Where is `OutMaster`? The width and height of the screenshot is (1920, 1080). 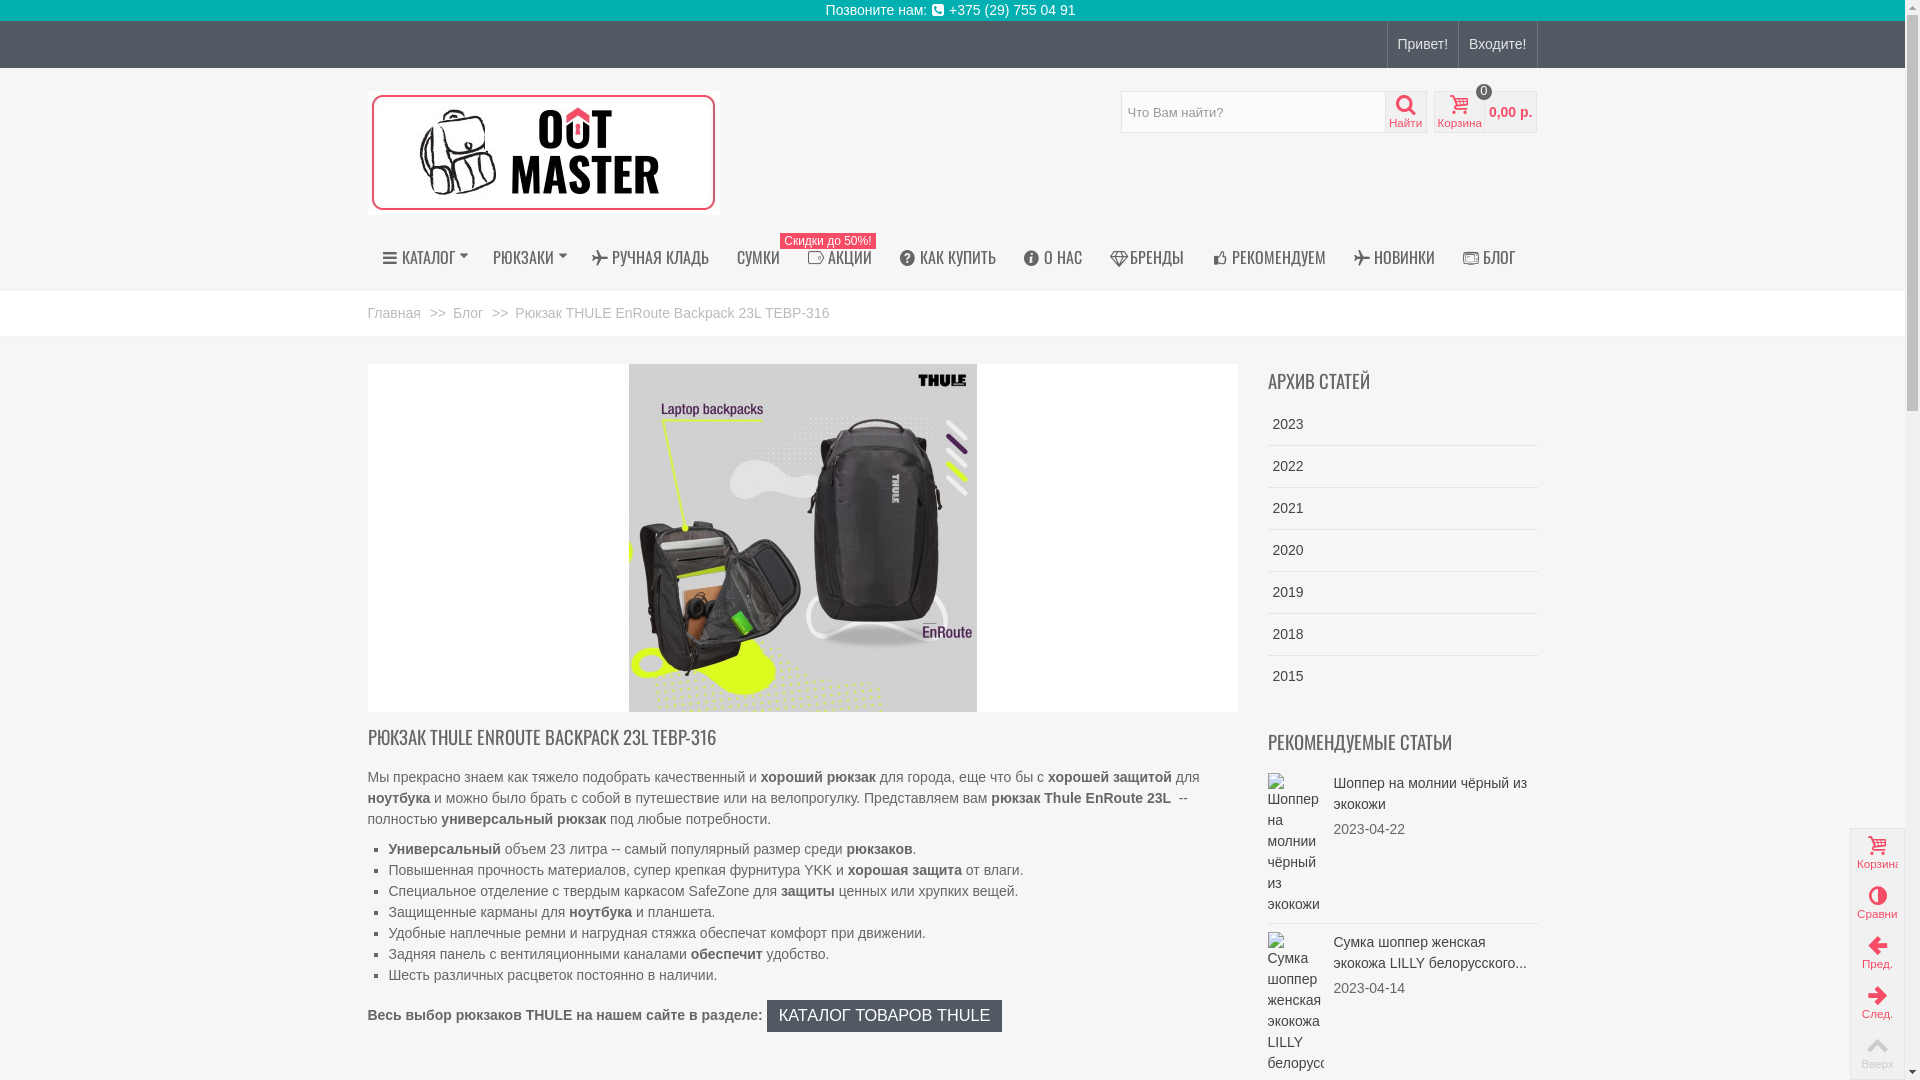 OutMaster is located at coordinates (544, 152).